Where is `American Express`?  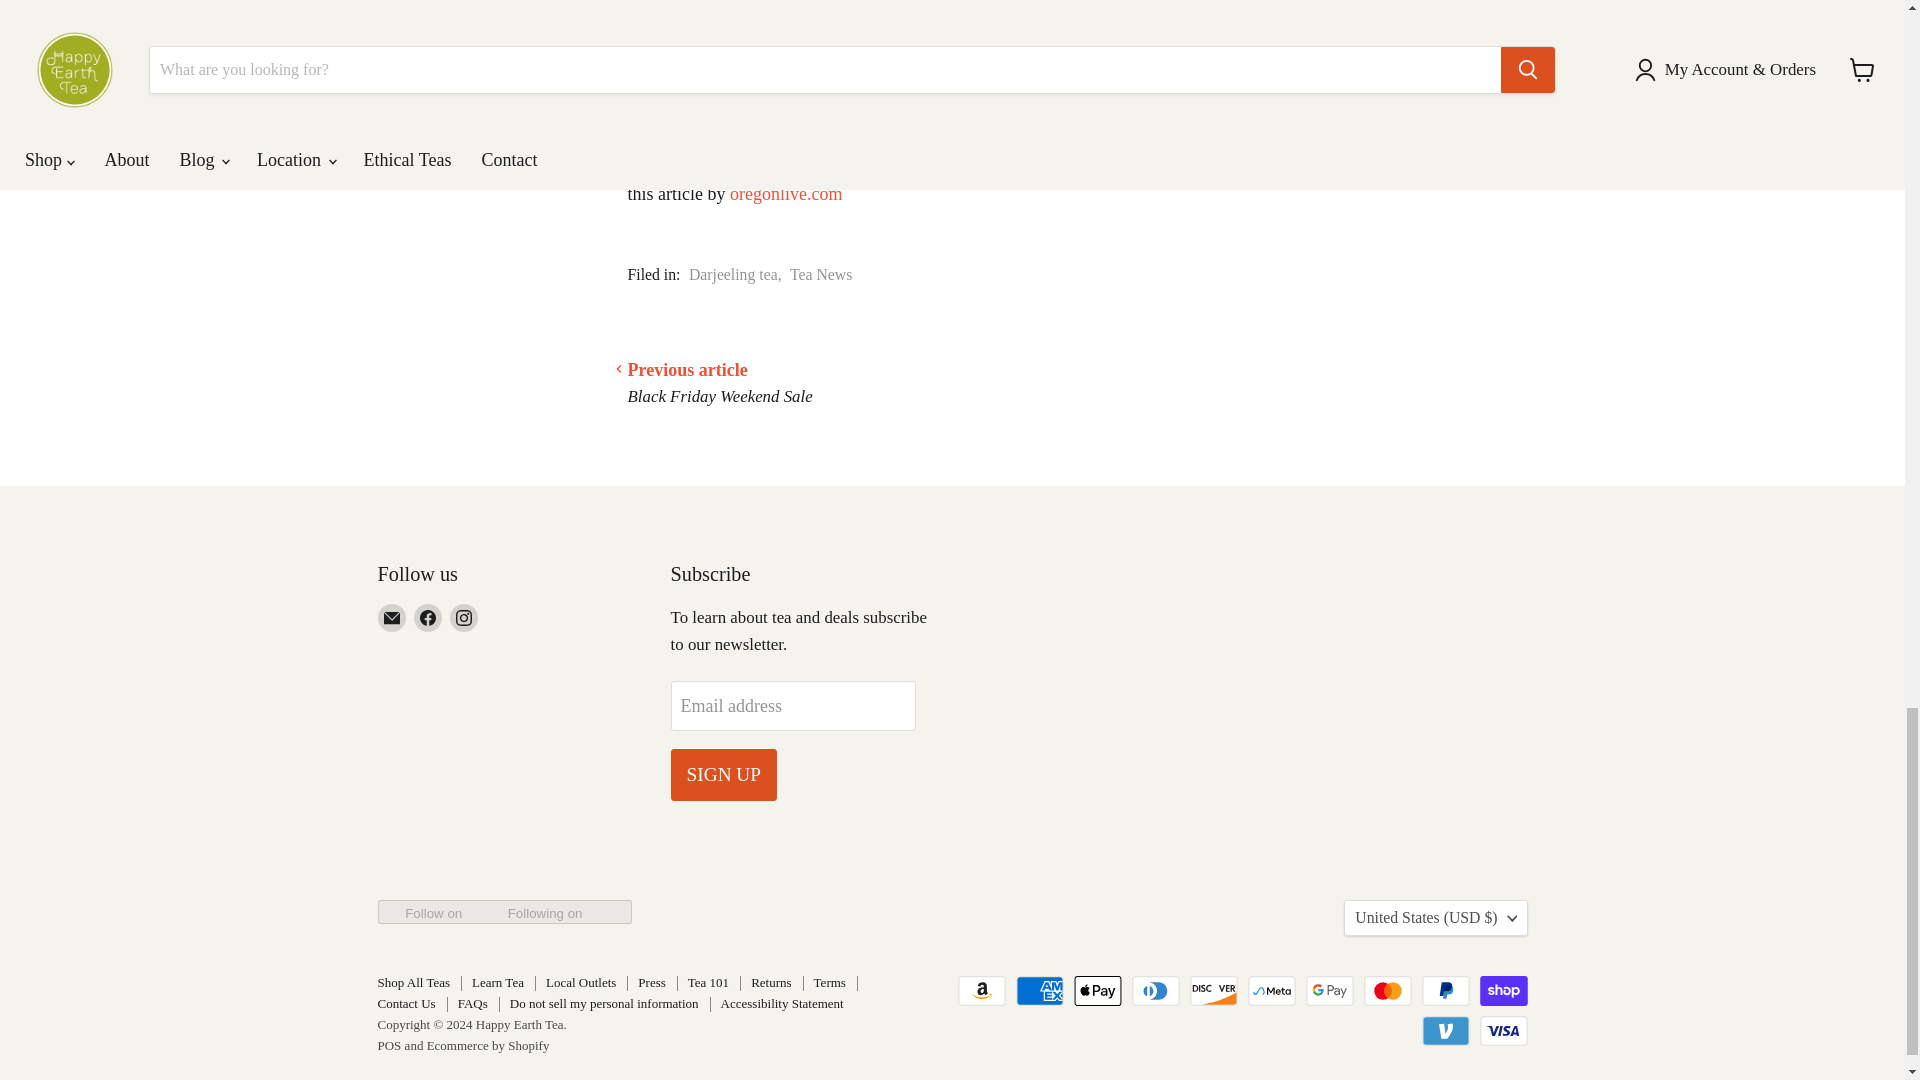 American Express is located at coordinates (1039, 990).